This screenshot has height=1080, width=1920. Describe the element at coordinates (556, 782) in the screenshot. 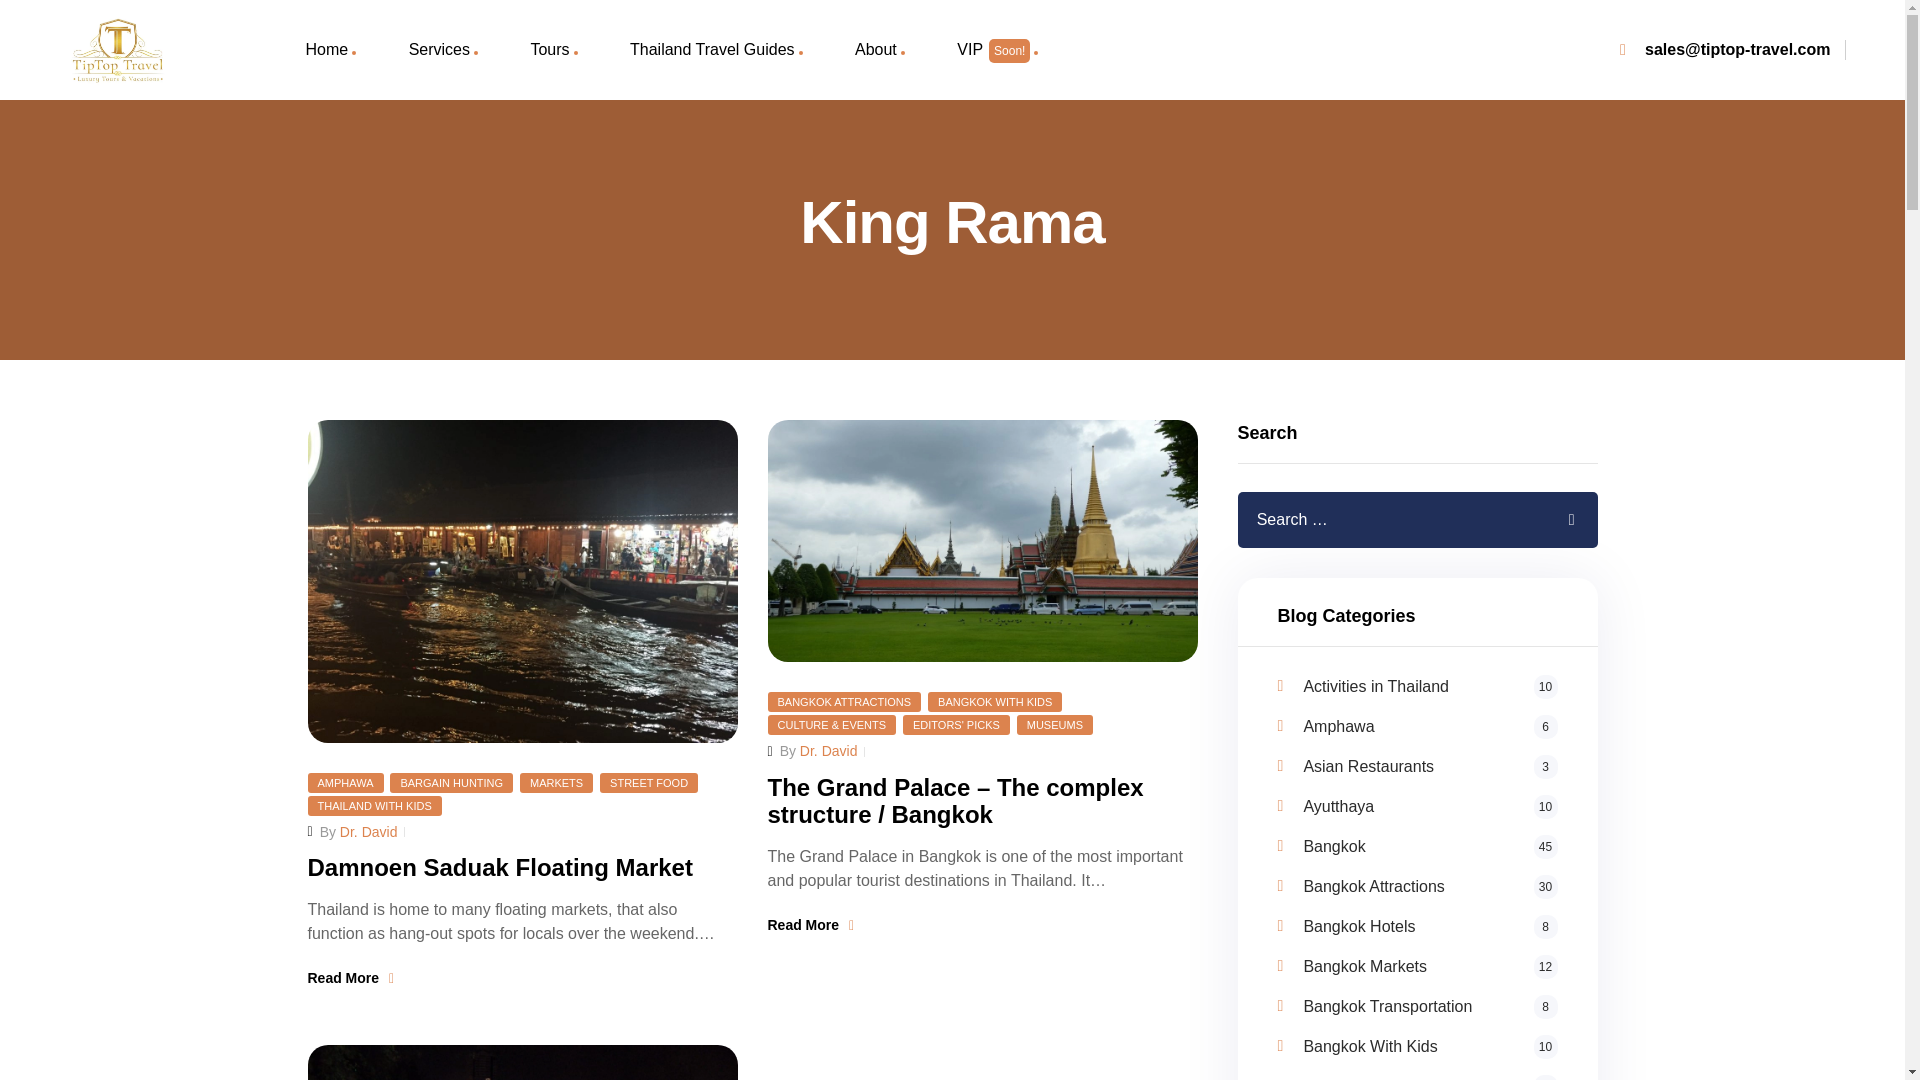

I see `MARKETS` at that location.